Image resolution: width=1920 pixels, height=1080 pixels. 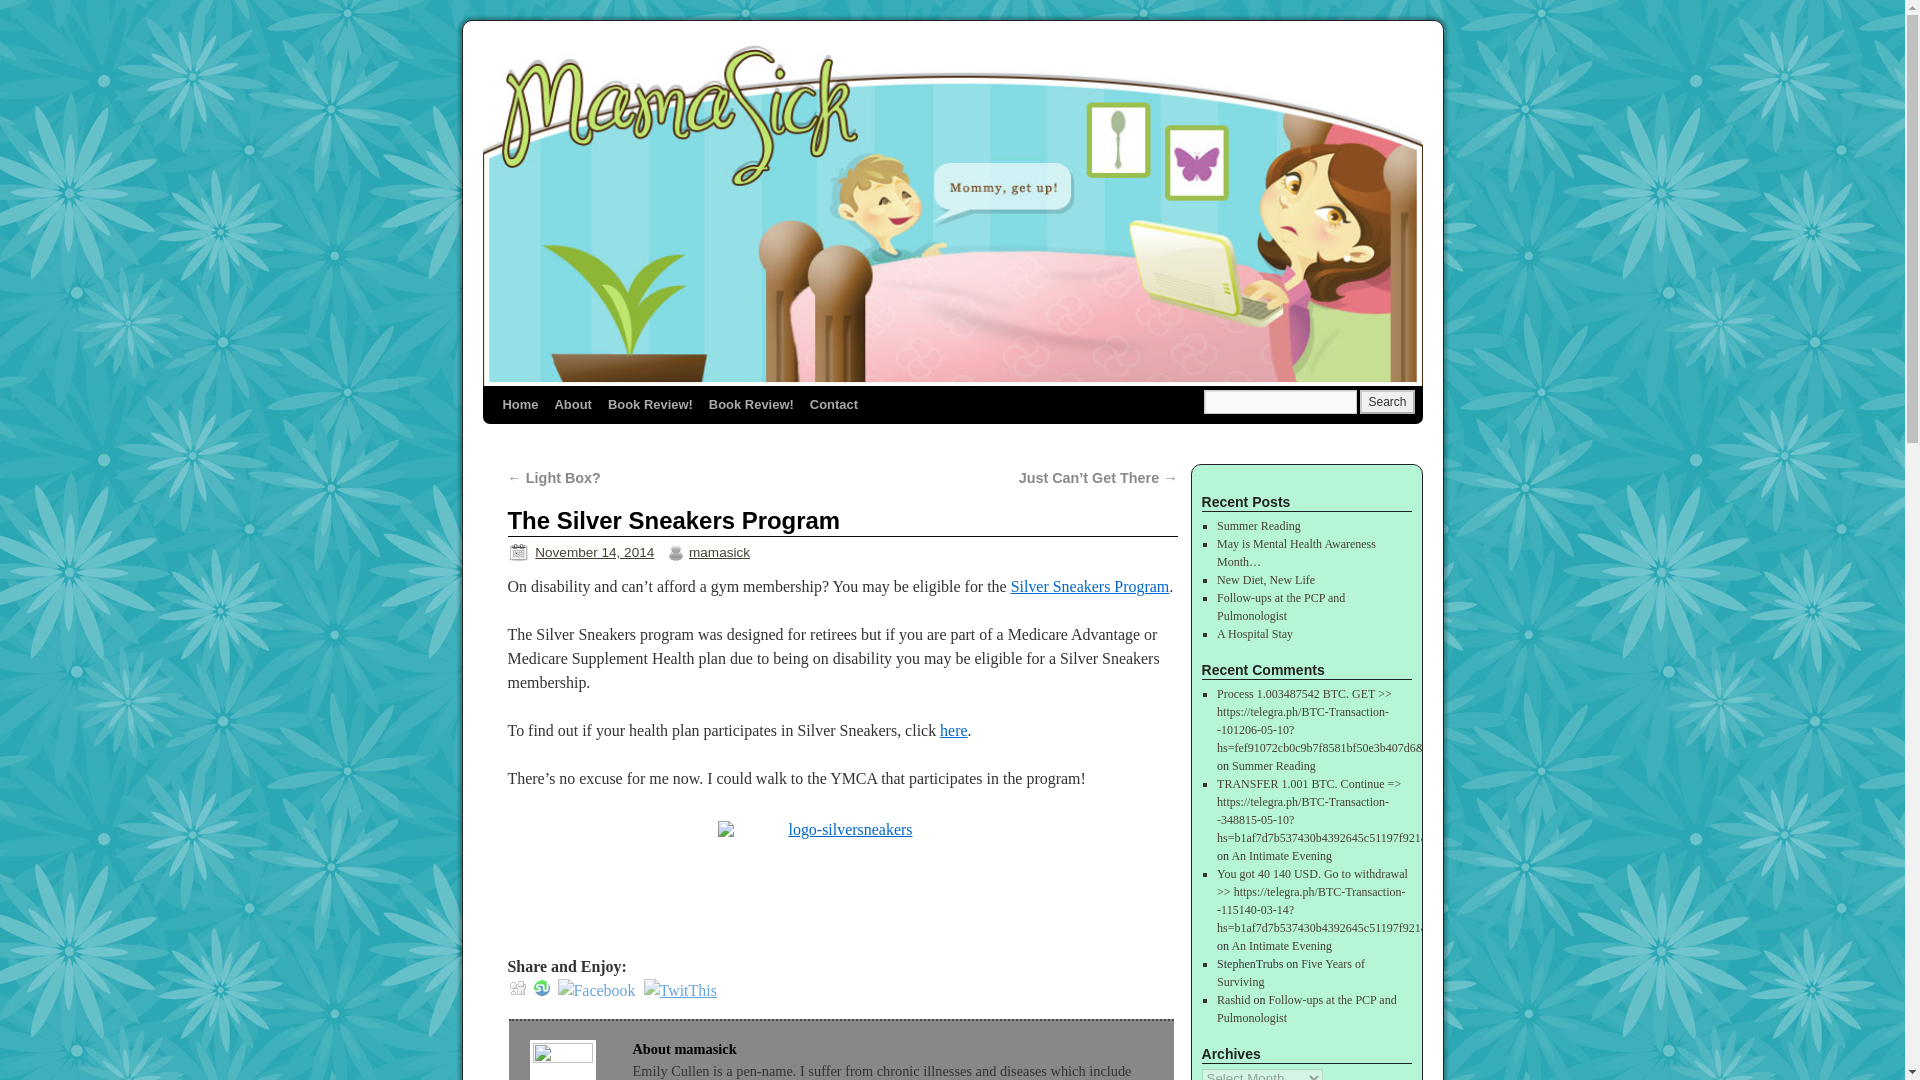 What do you see at coordinates (518, 987) in the screenshot?
I see `Digg` at bounding box center [518, 987].